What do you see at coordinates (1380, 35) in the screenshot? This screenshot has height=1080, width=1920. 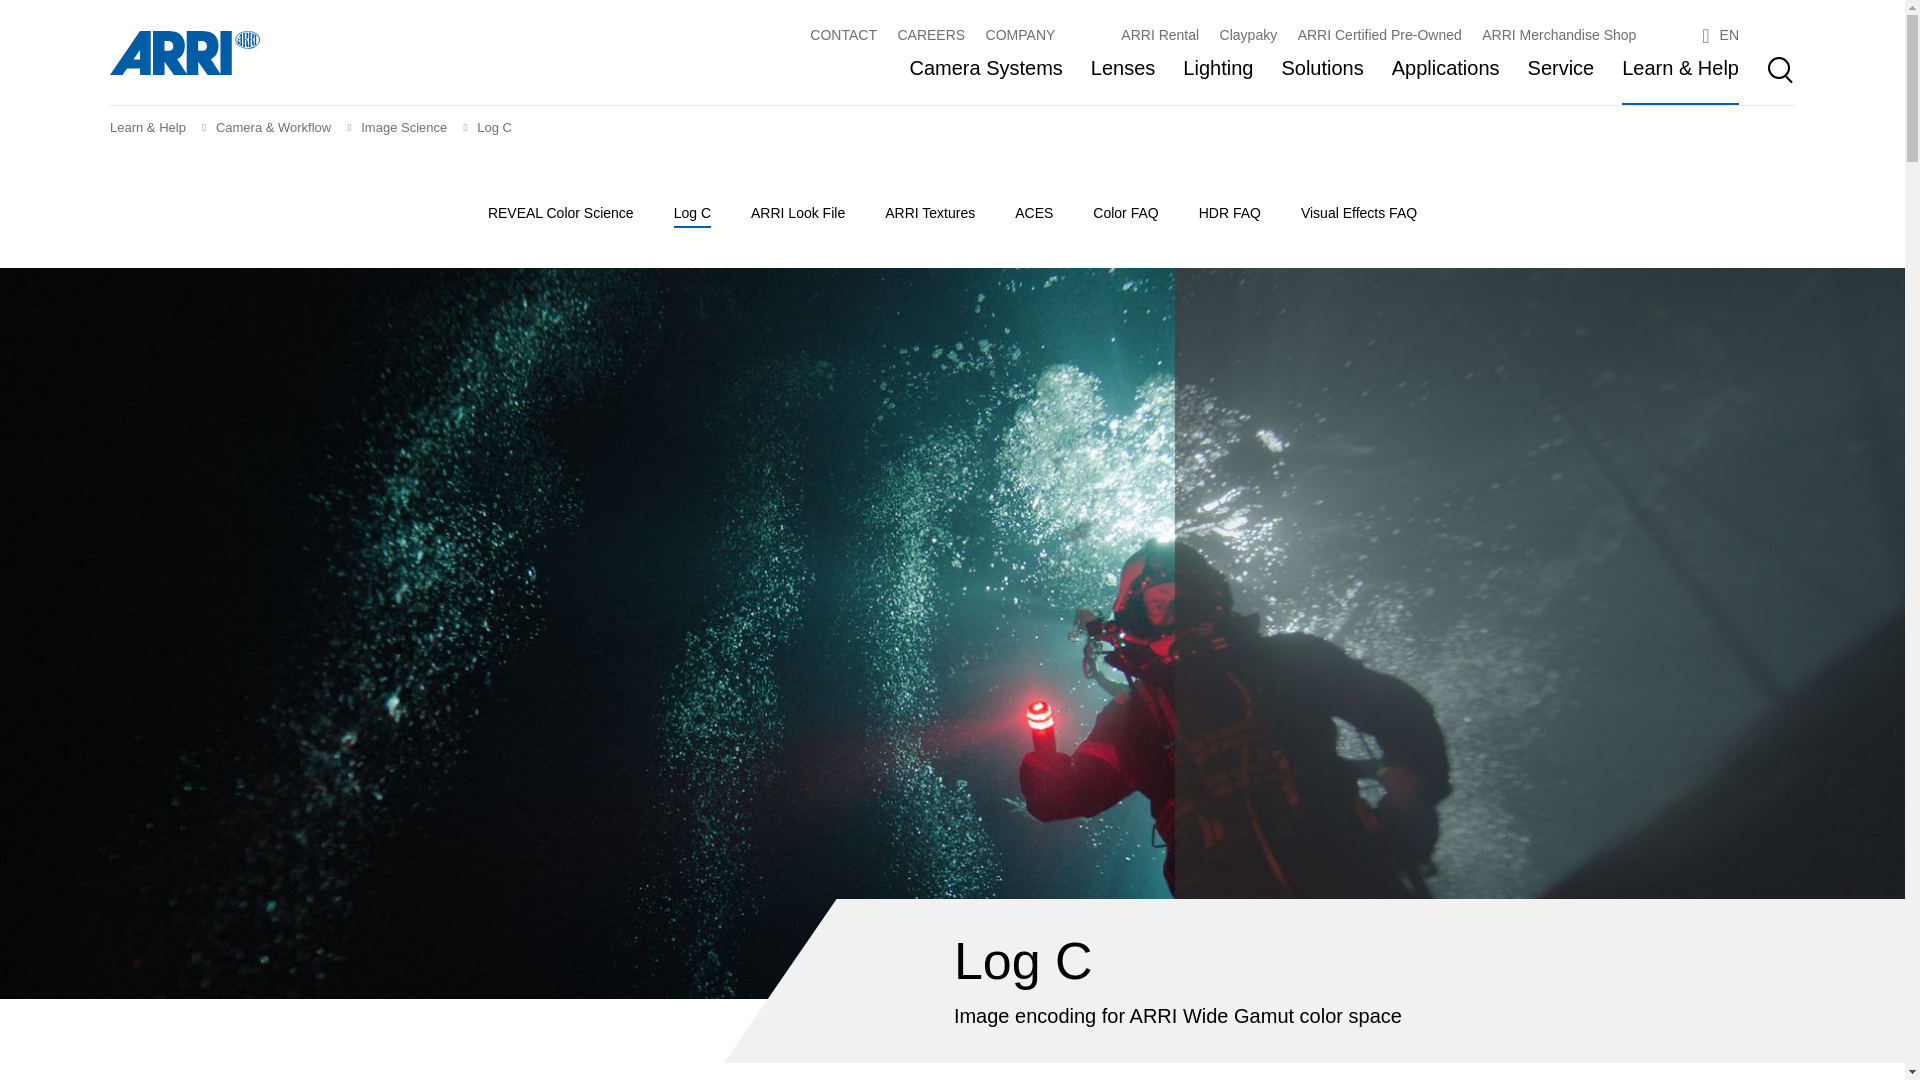 I see `ARRI Certified Pre-Owned` at bounding box center [1380, 35].